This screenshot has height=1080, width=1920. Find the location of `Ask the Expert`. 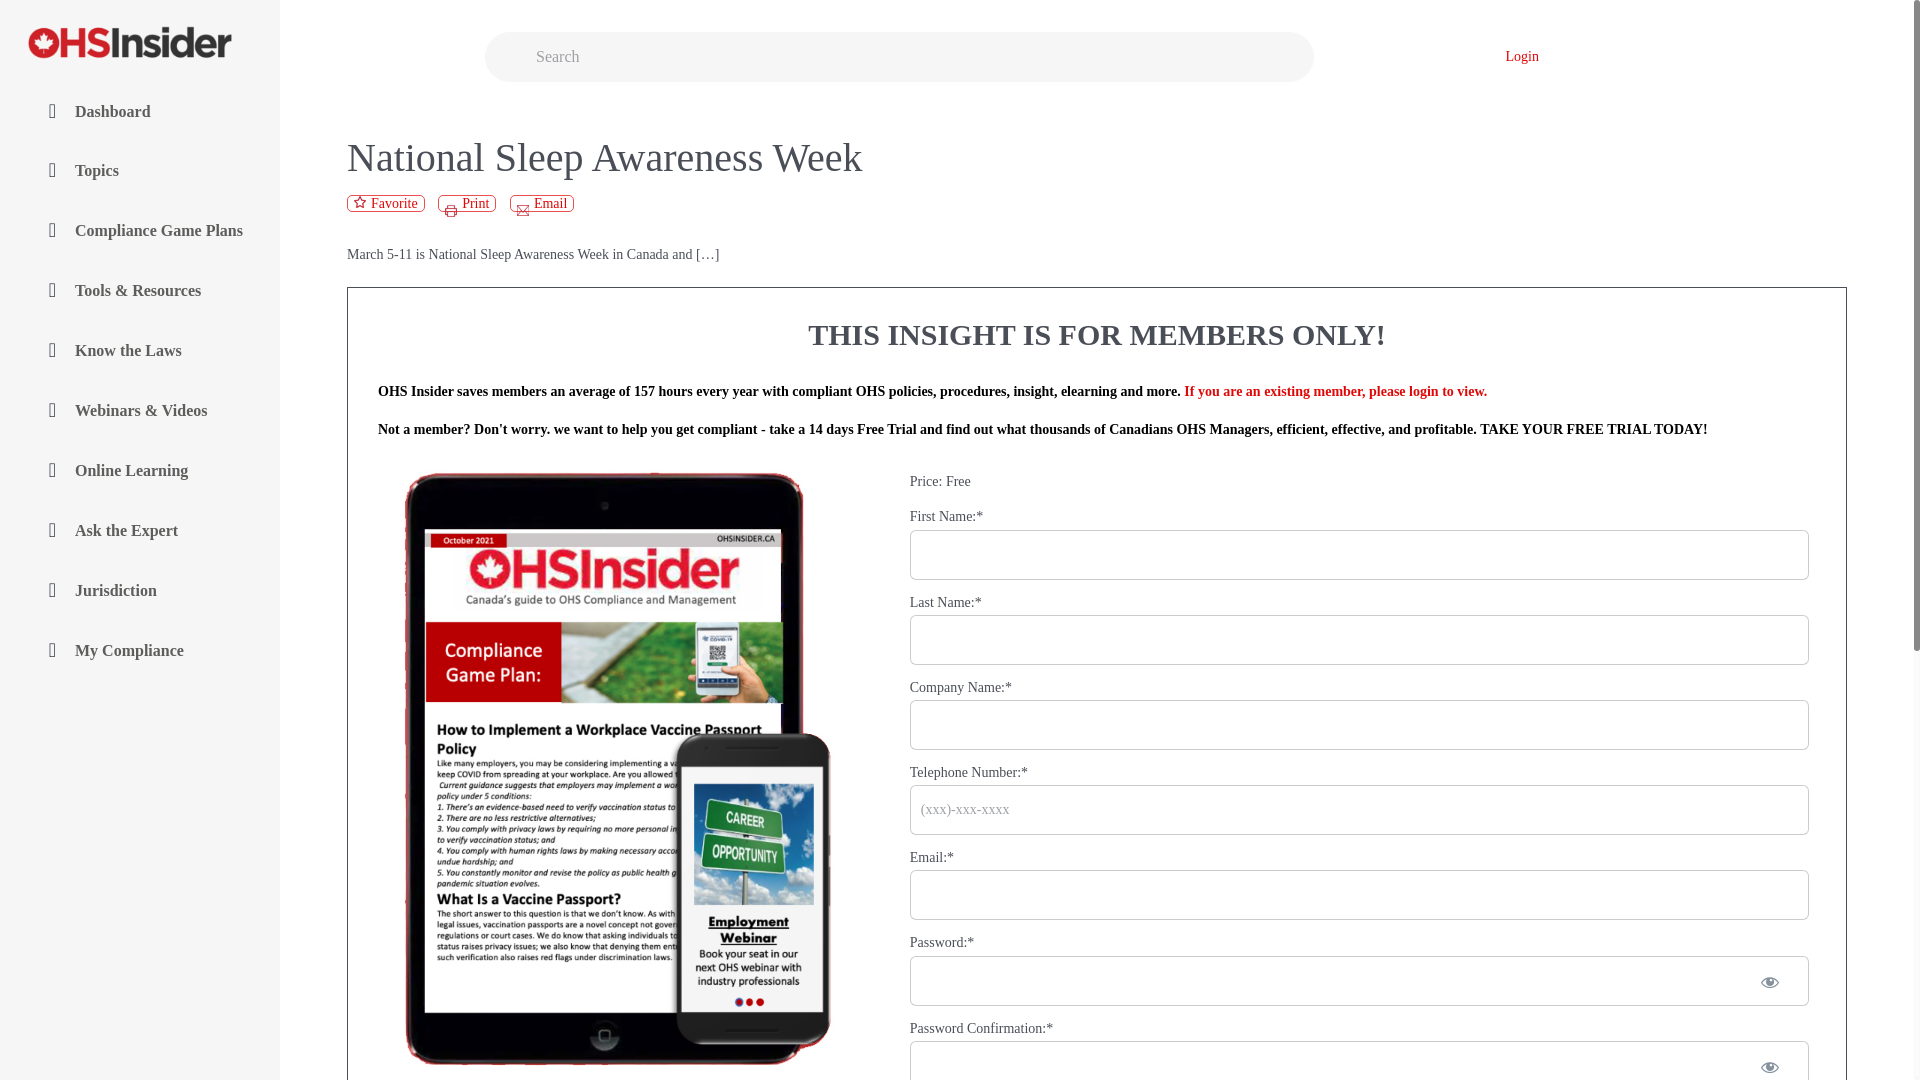

Ask the Expert is located at coordinates (140, 531).